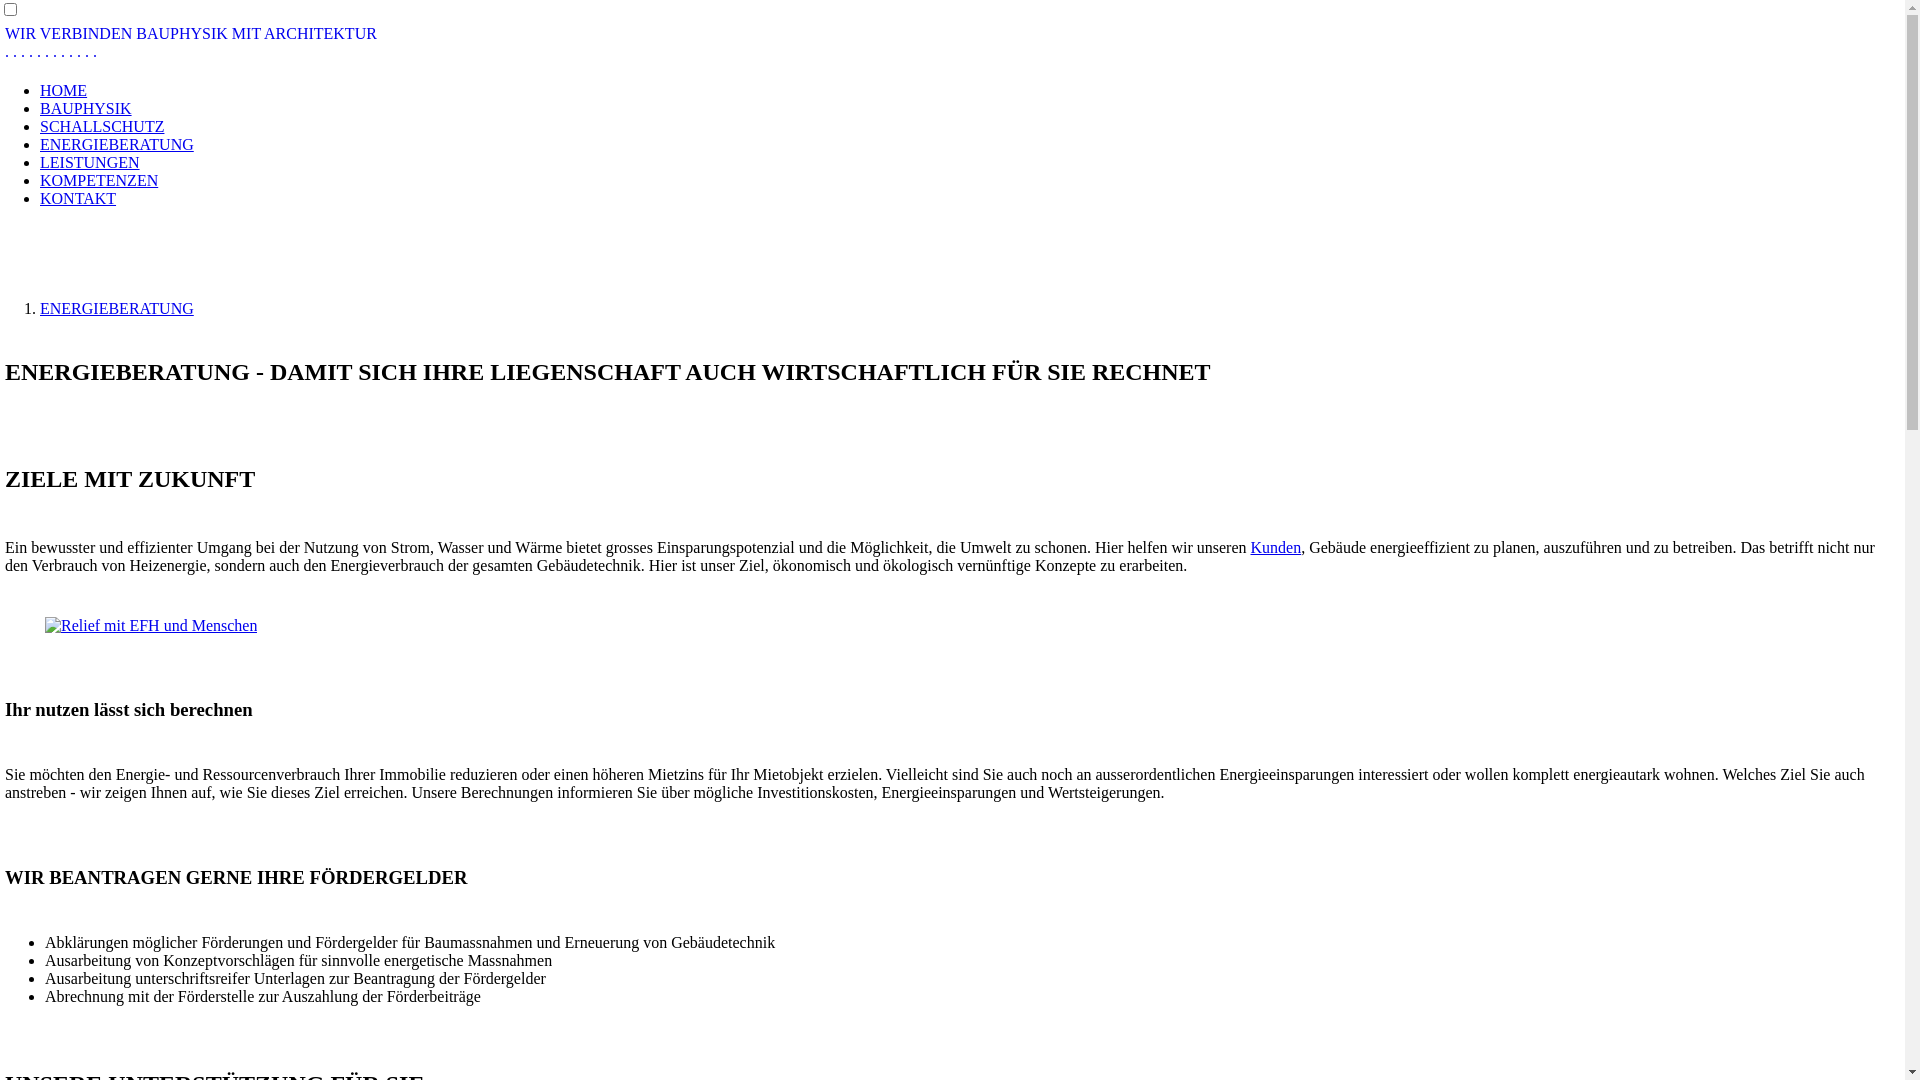 The height and width of the screenshot is (1080, 1920). I want to click on BAUPHYSIK, so click(86, 108).